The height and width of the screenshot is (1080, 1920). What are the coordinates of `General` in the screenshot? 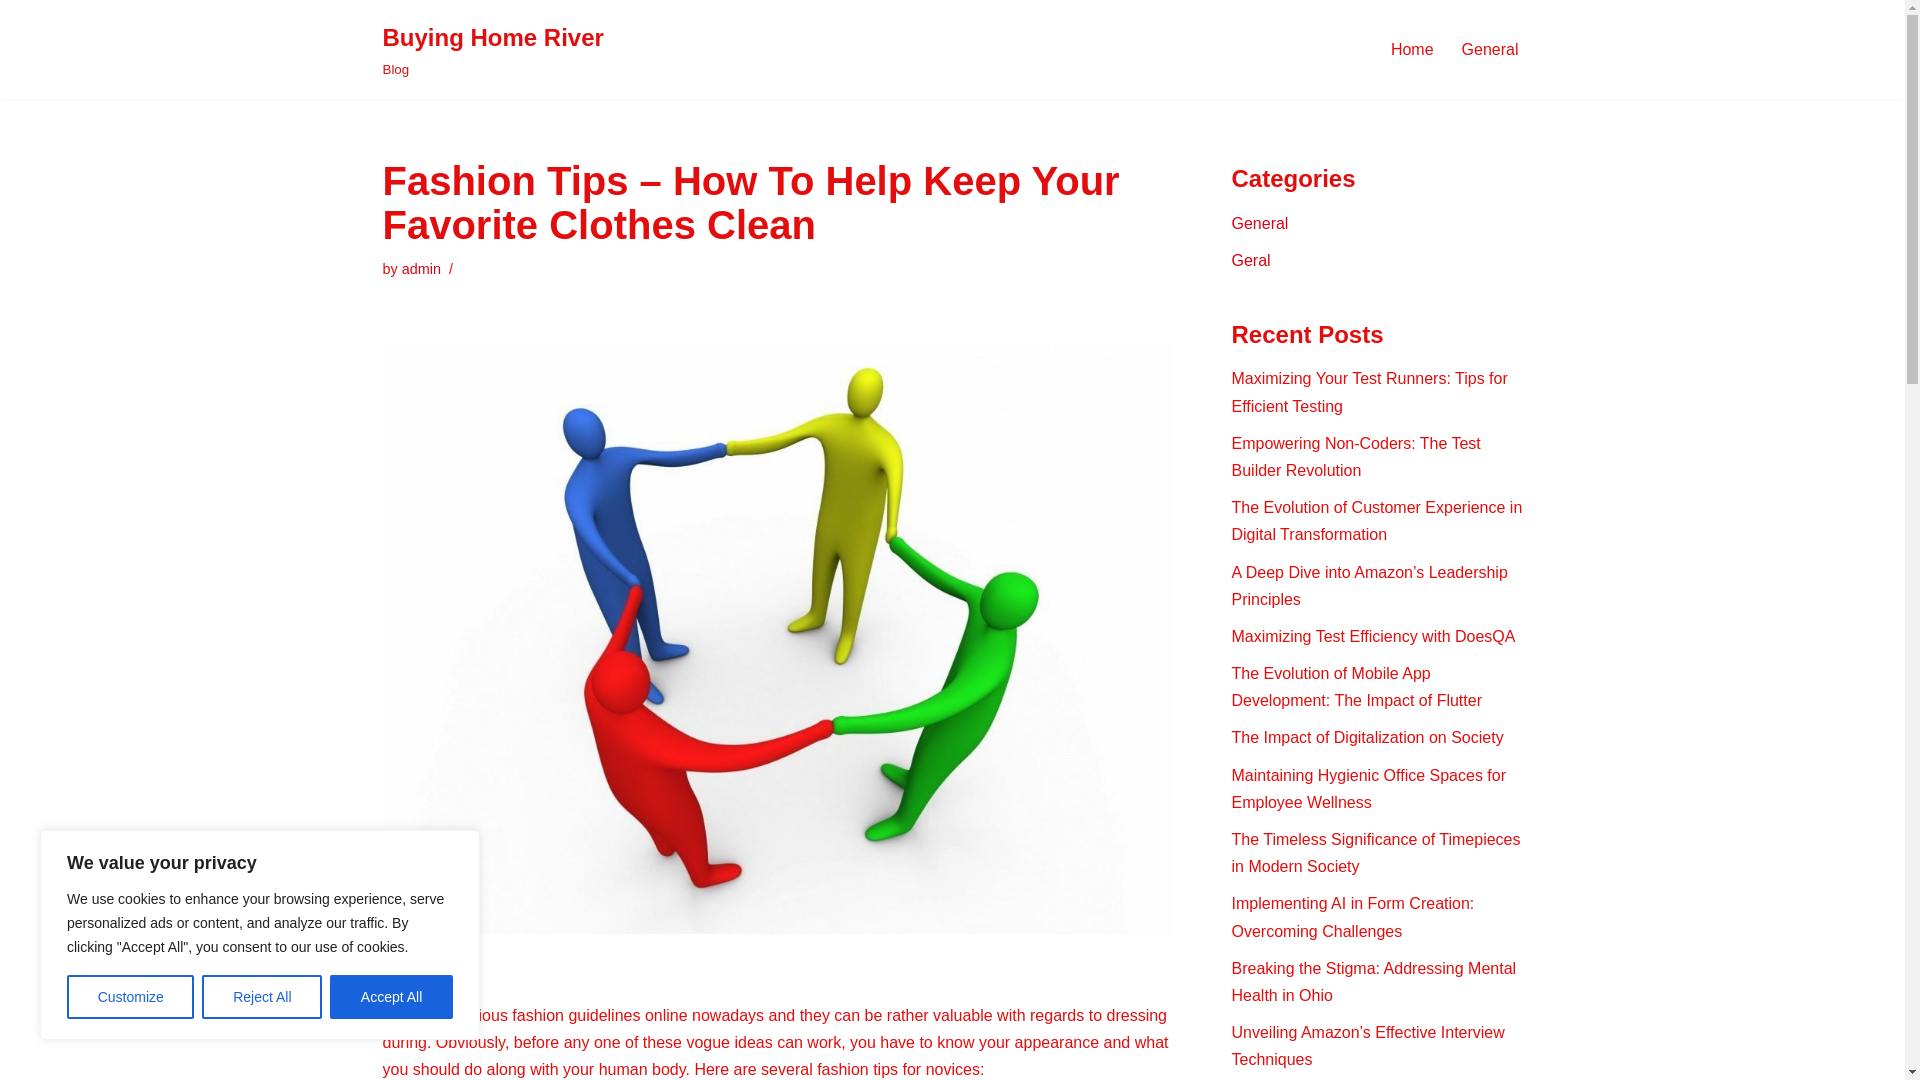 It's located at (492, 50).